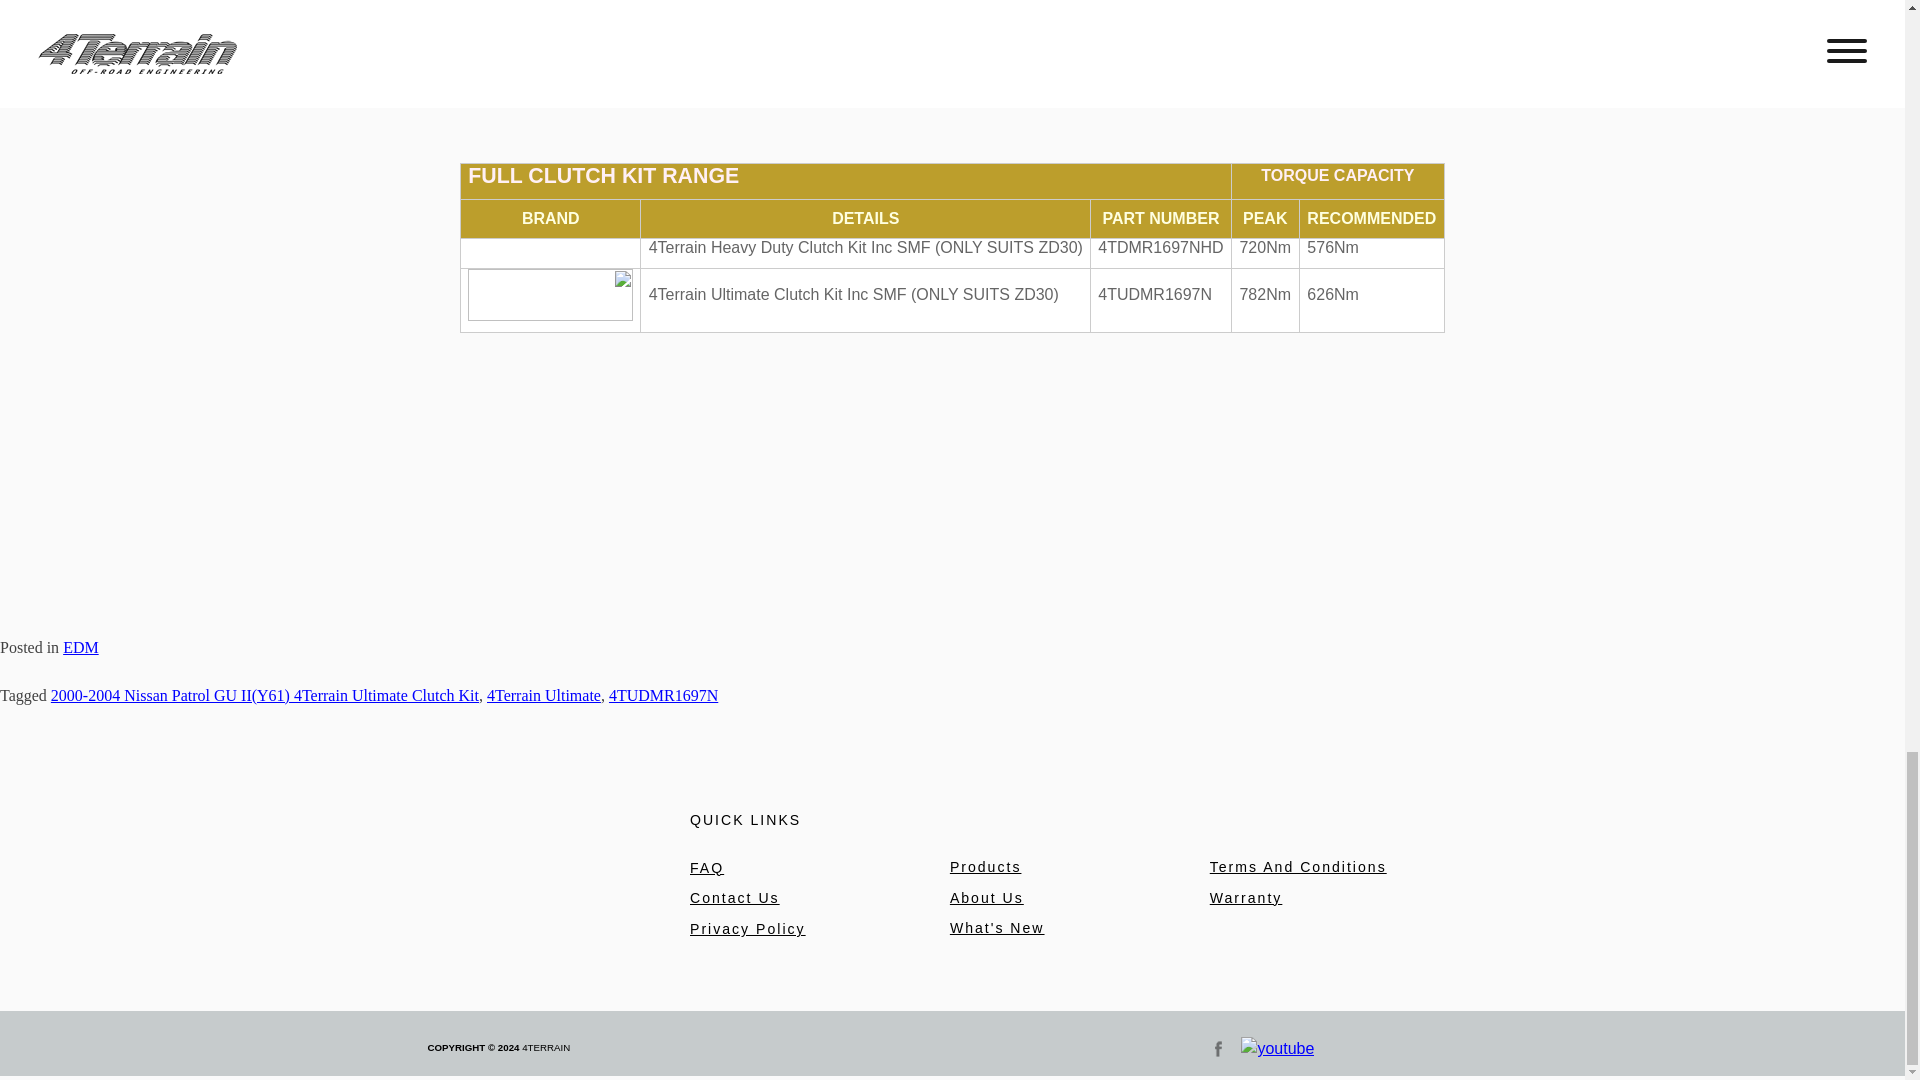  What do you see at coordinates (81, 647) in the screenshot?
I see `EDM` at bounding box center [81, 647].